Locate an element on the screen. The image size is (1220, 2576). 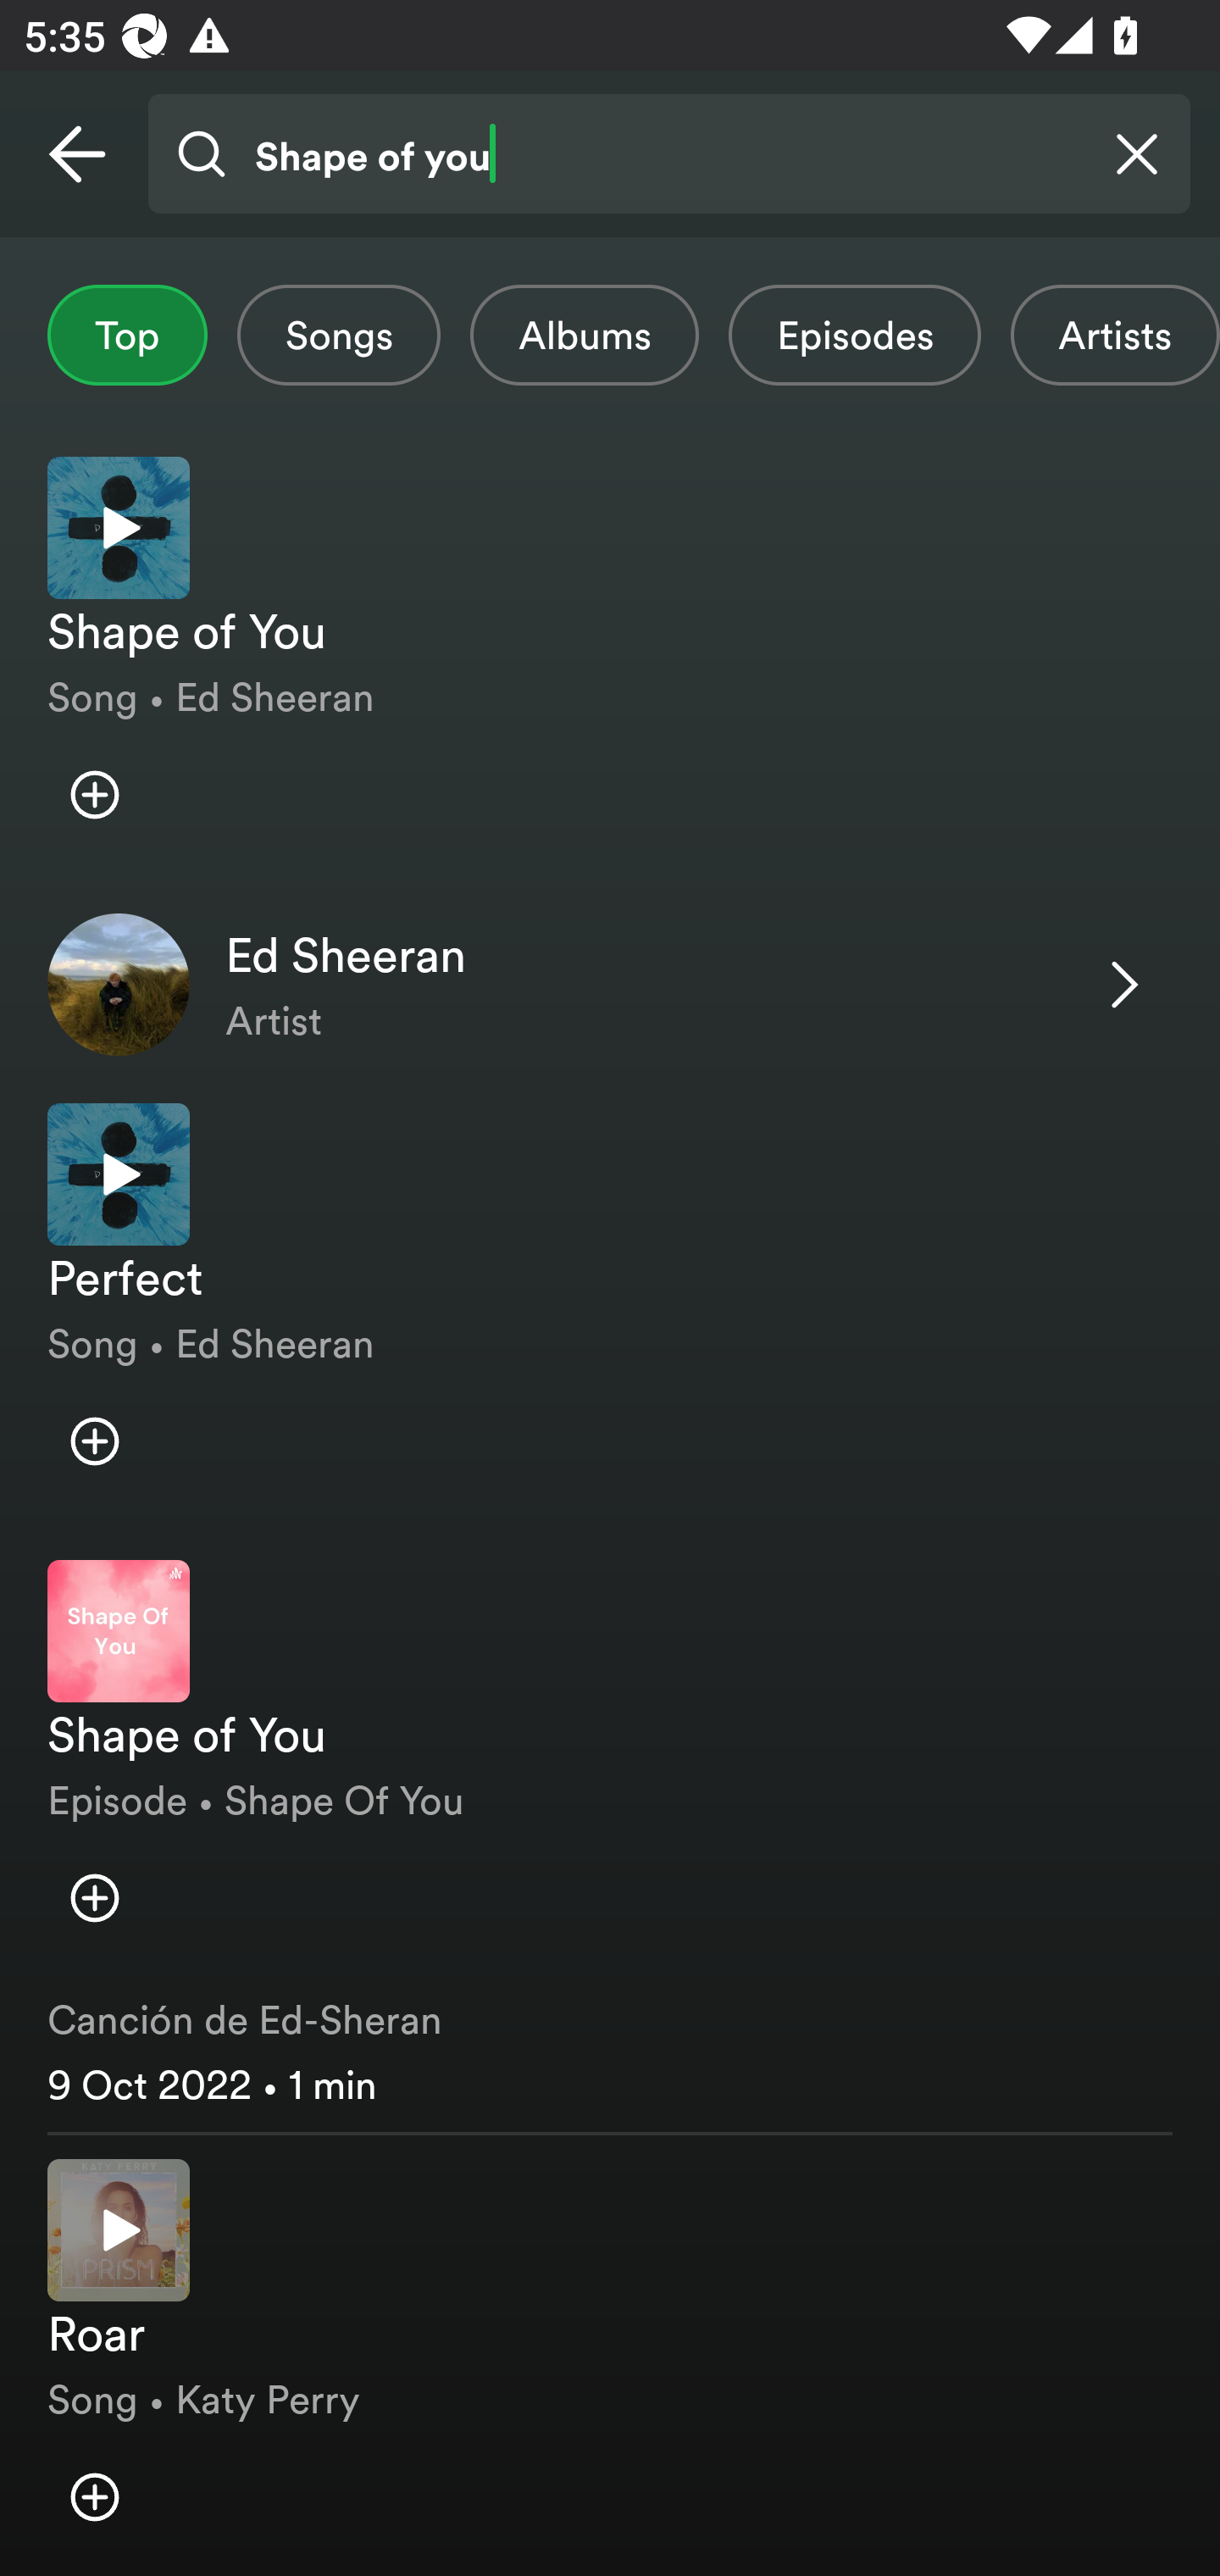
Play preview Roar Song • Katy Perry Add item is located at coordinates (610, 2356).